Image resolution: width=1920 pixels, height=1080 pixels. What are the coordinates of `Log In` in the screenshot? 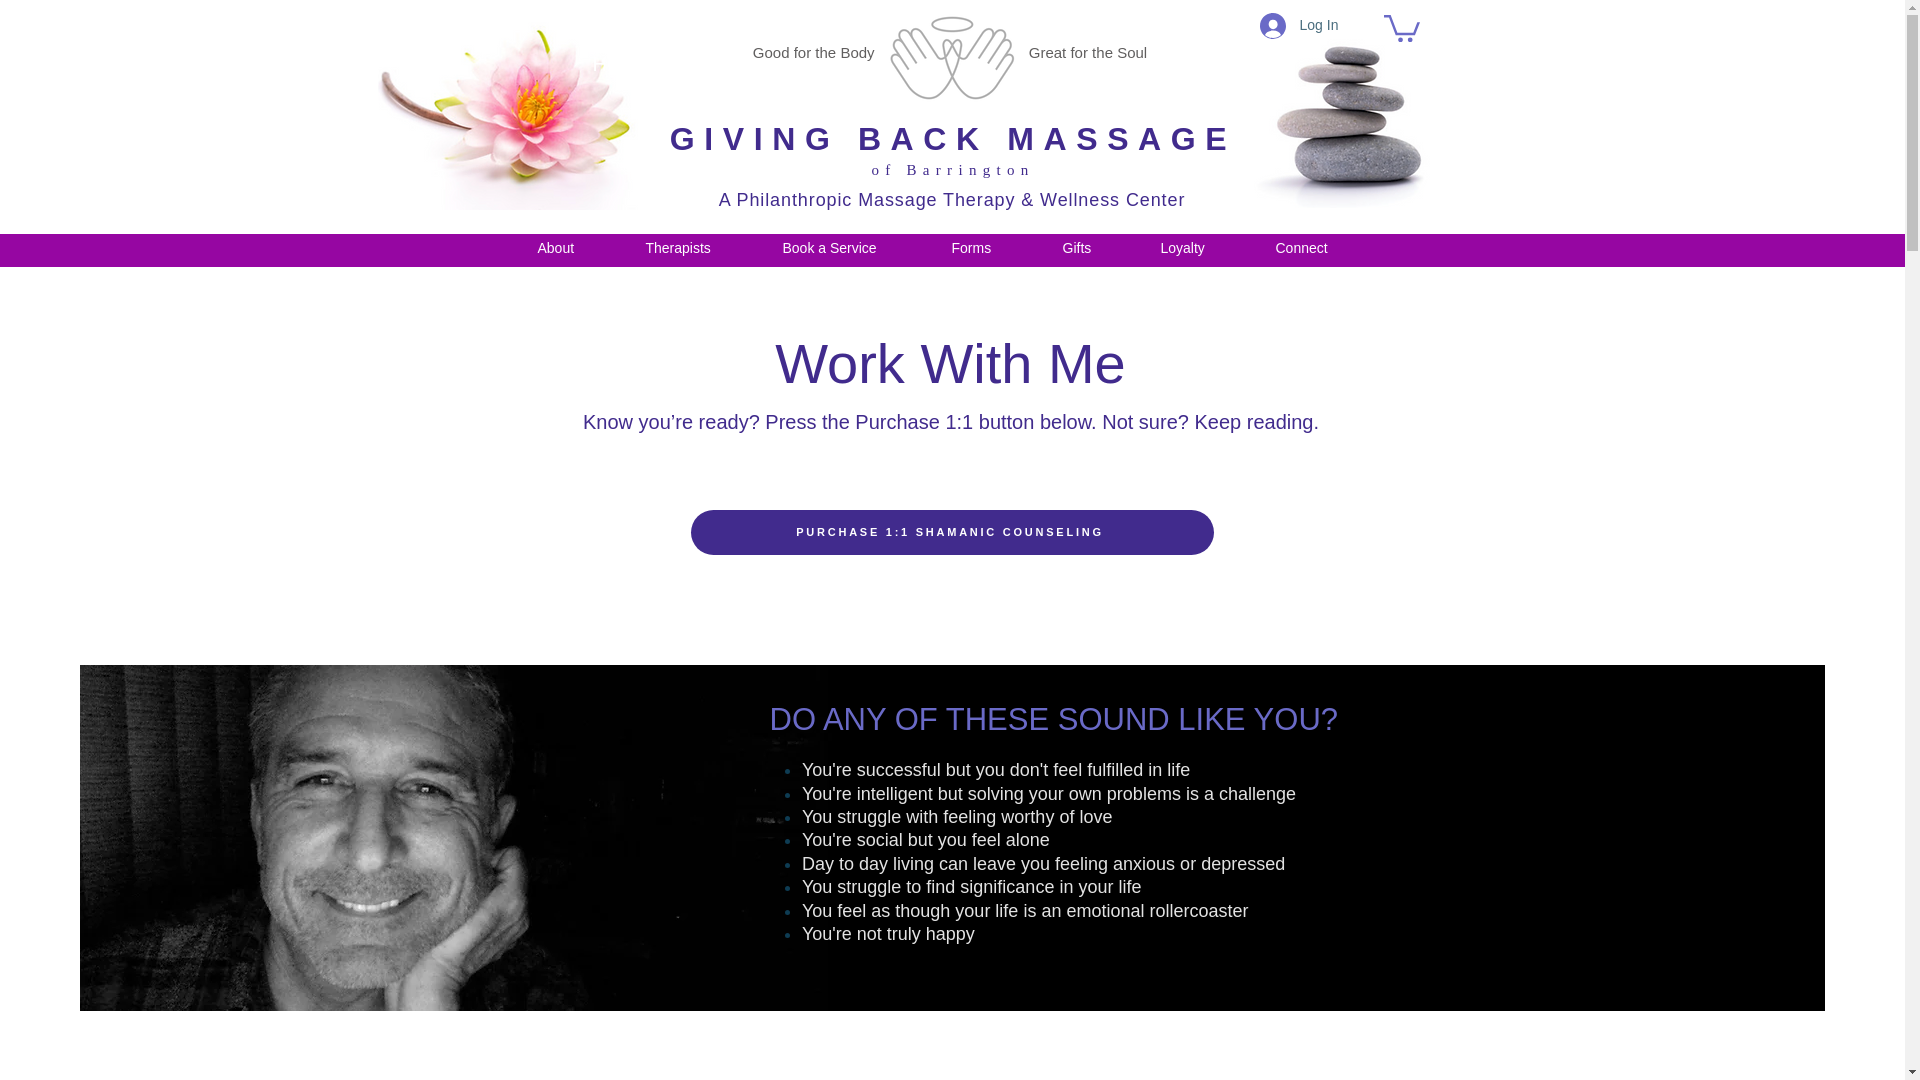 It's located at (1296, 25).